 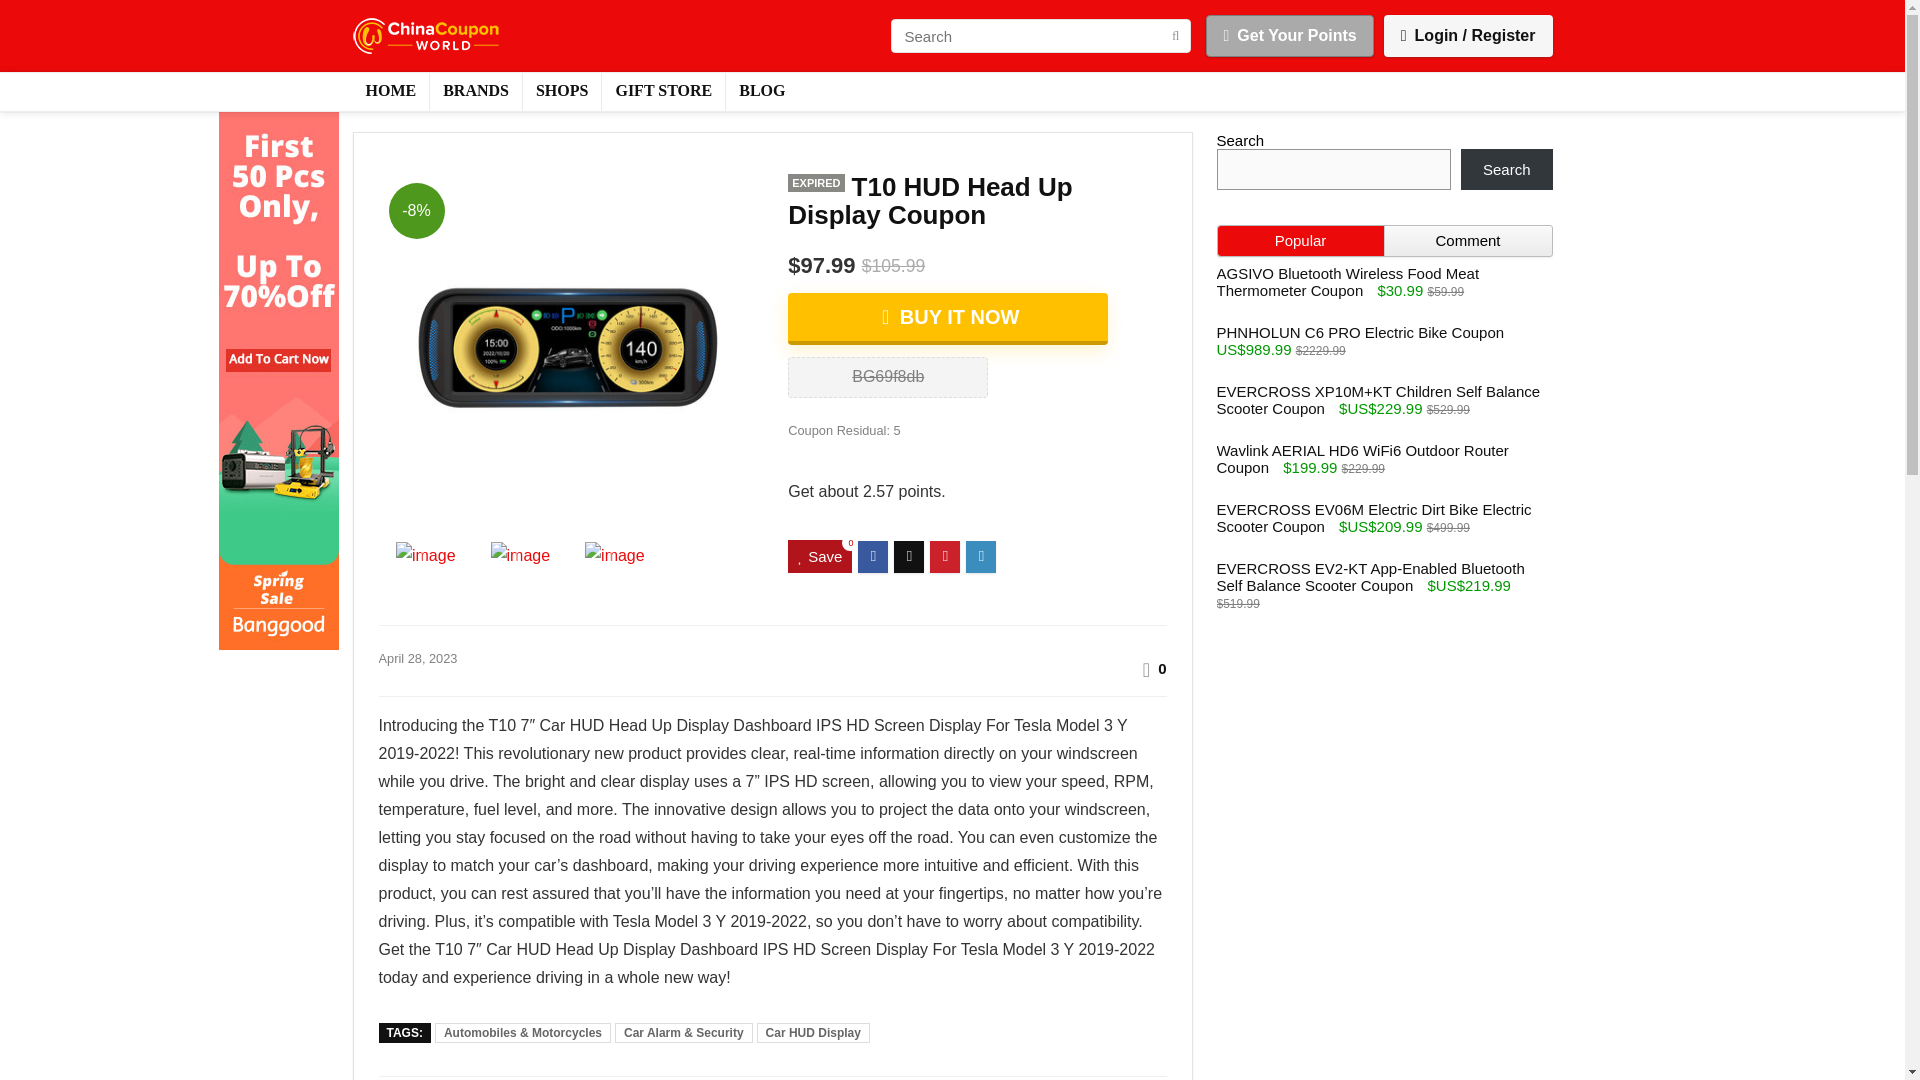 I want to click on Car HUD Display, so click(x=812, y=1032).